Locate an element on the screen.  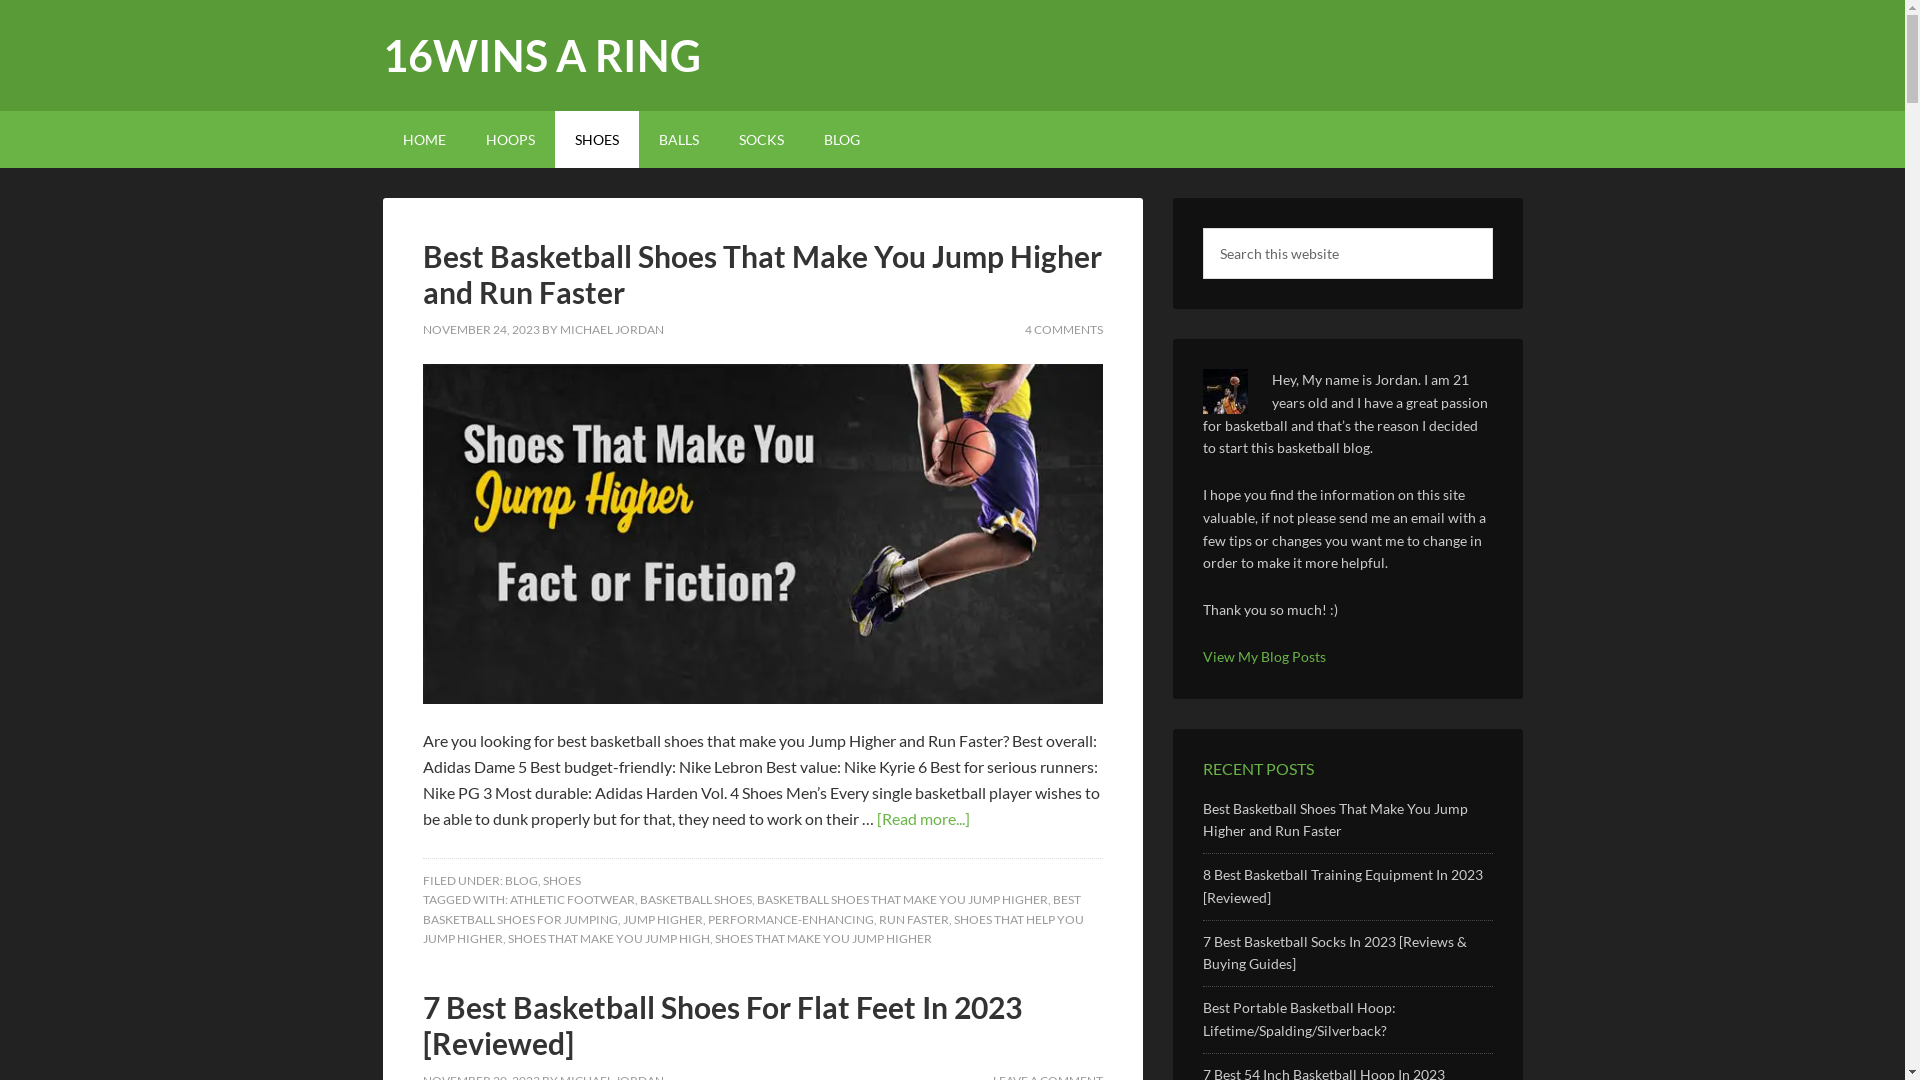
BASKETBALL SHOES is located at coordinates (696, 900).